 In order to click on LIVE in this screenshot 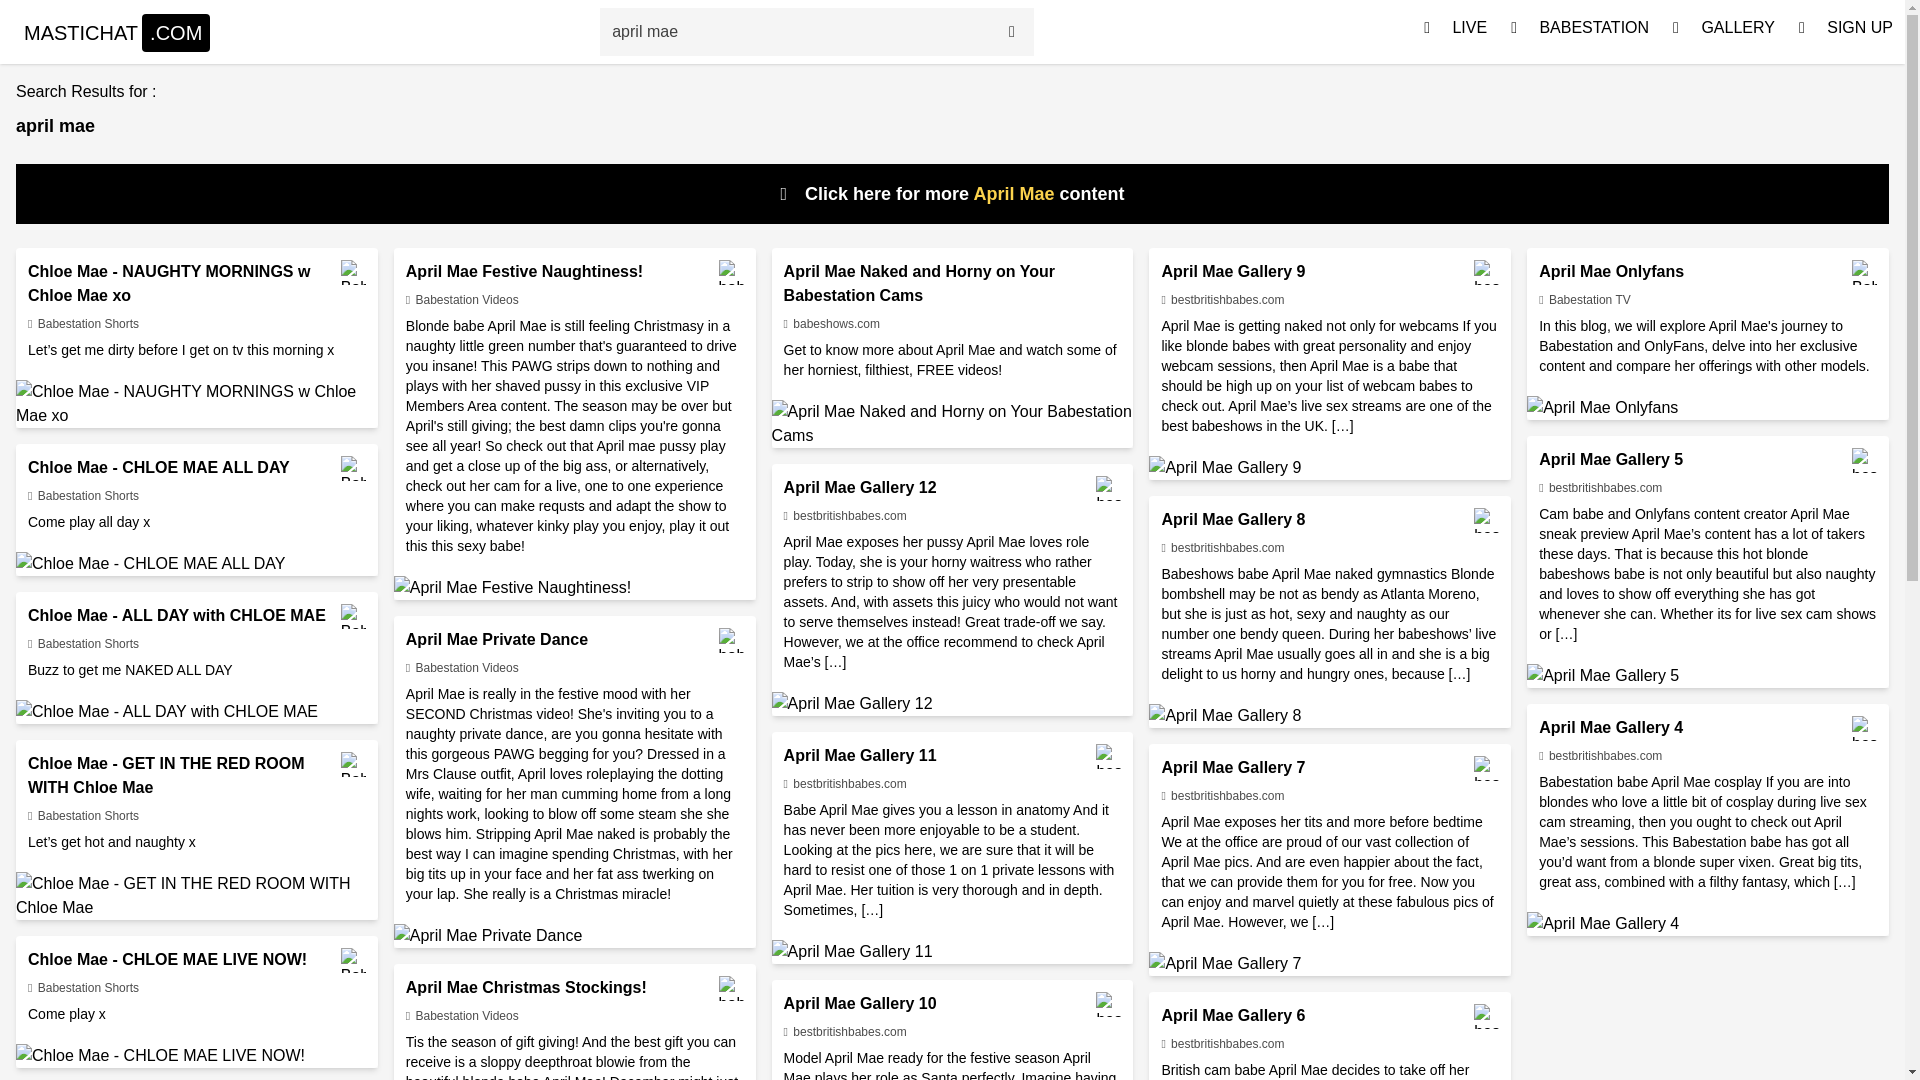, I will do `click(1455, 32)`.